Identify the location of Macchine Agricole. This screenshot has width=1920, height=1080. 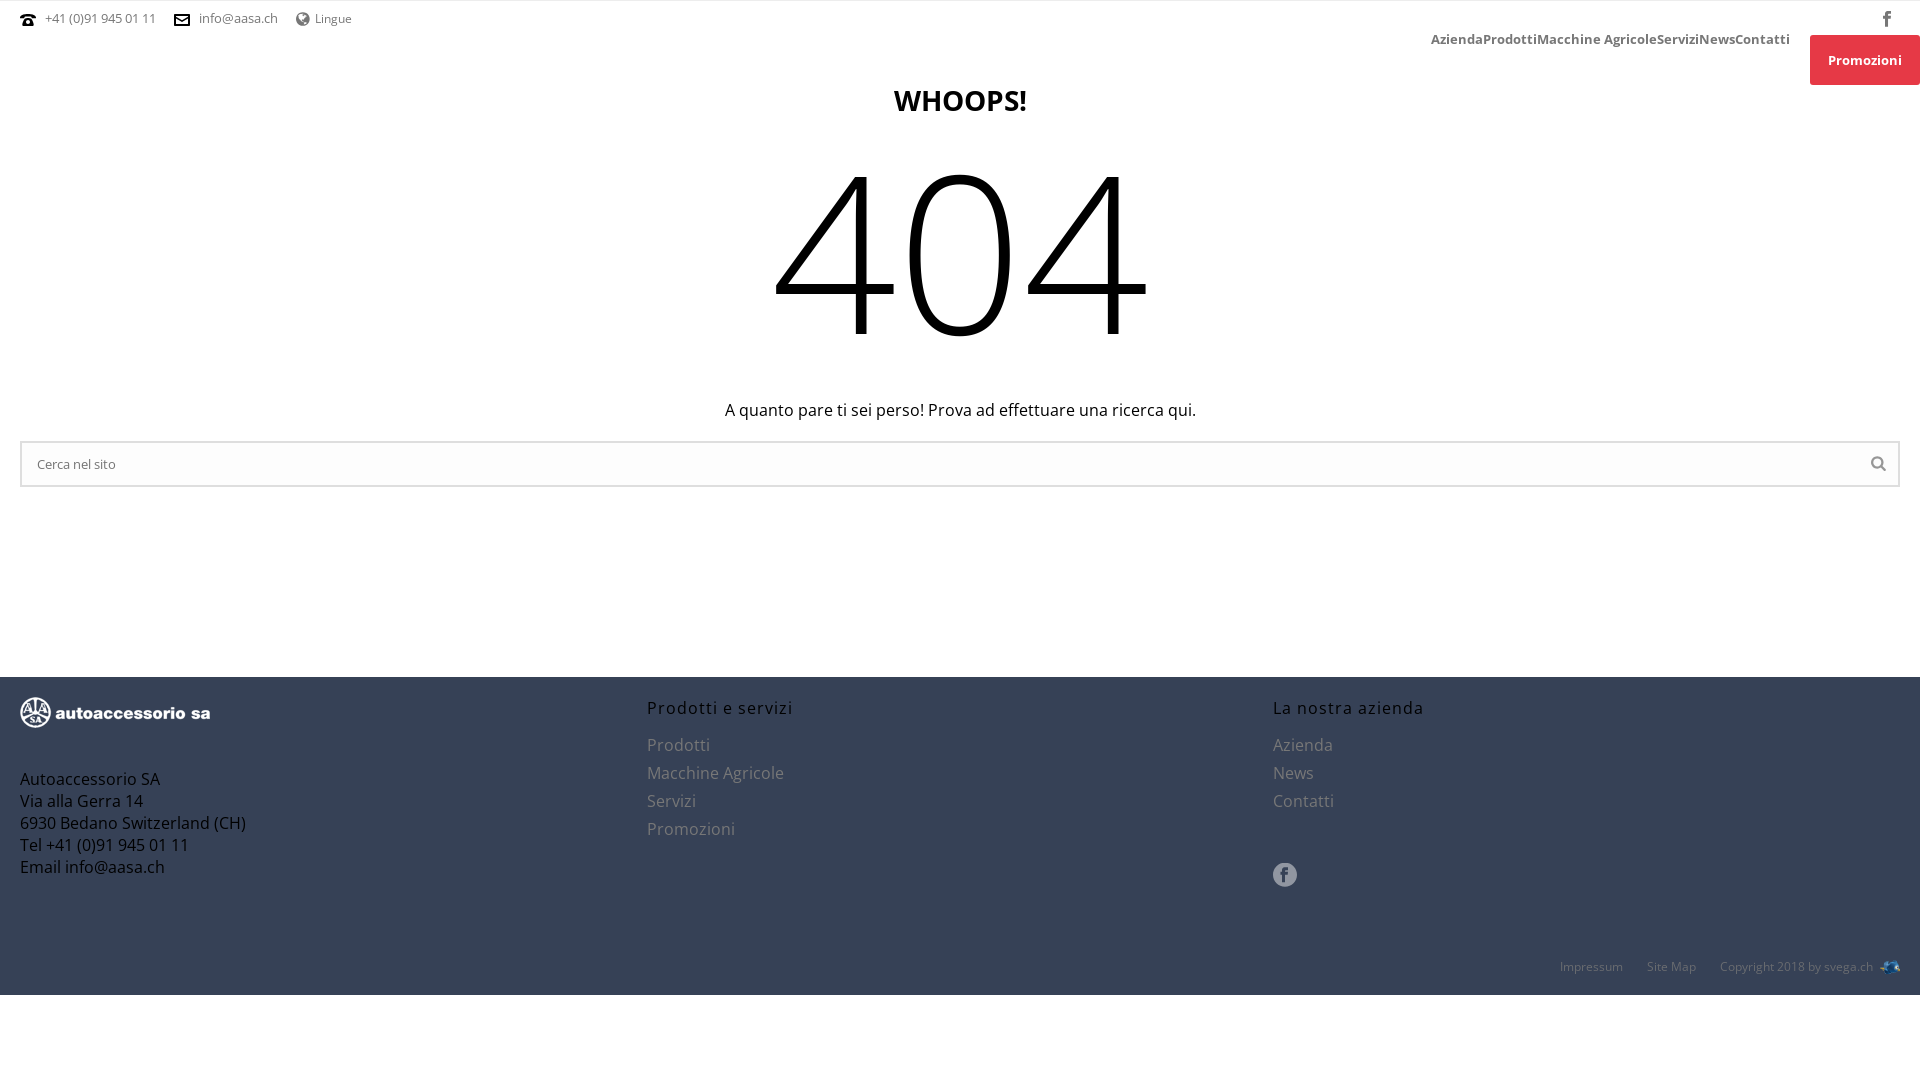
(716, 773).